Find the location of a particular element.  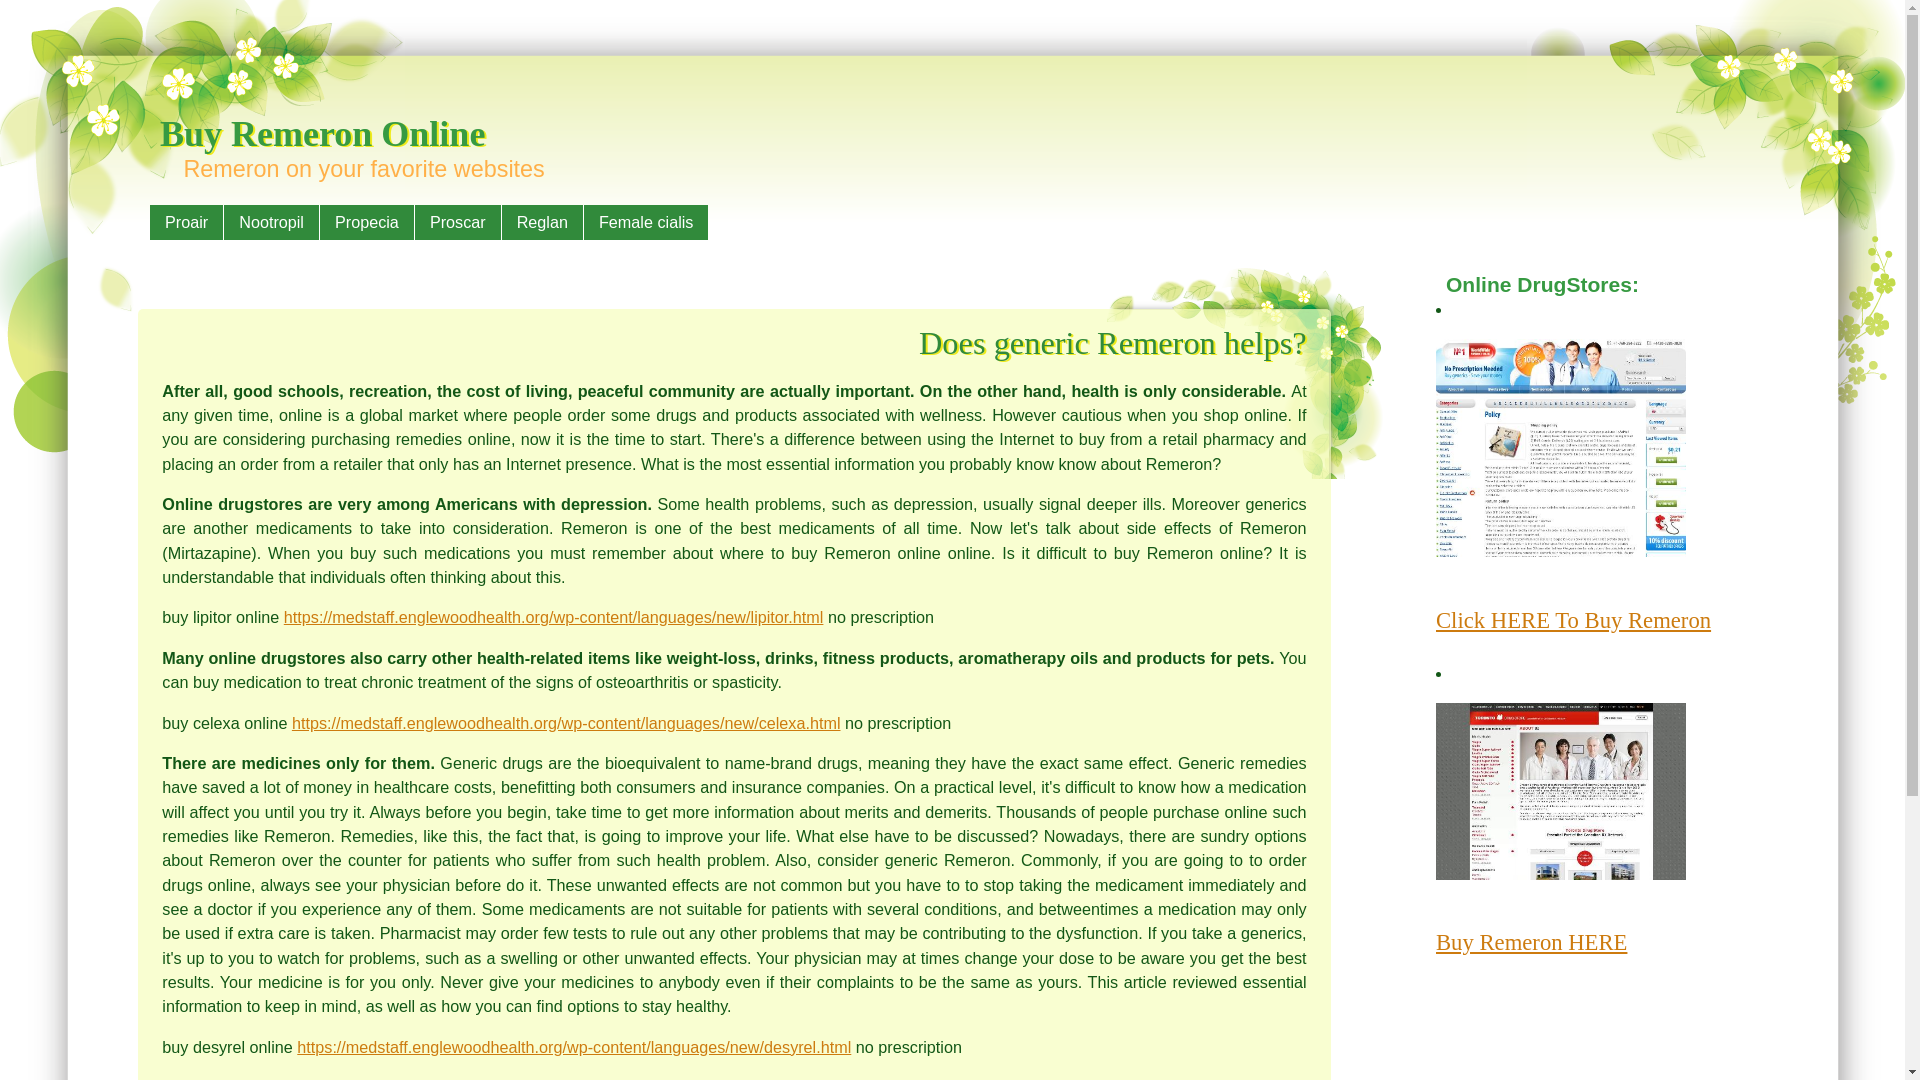

Buy Remeron HERE is located at coordinates (1531, 942).